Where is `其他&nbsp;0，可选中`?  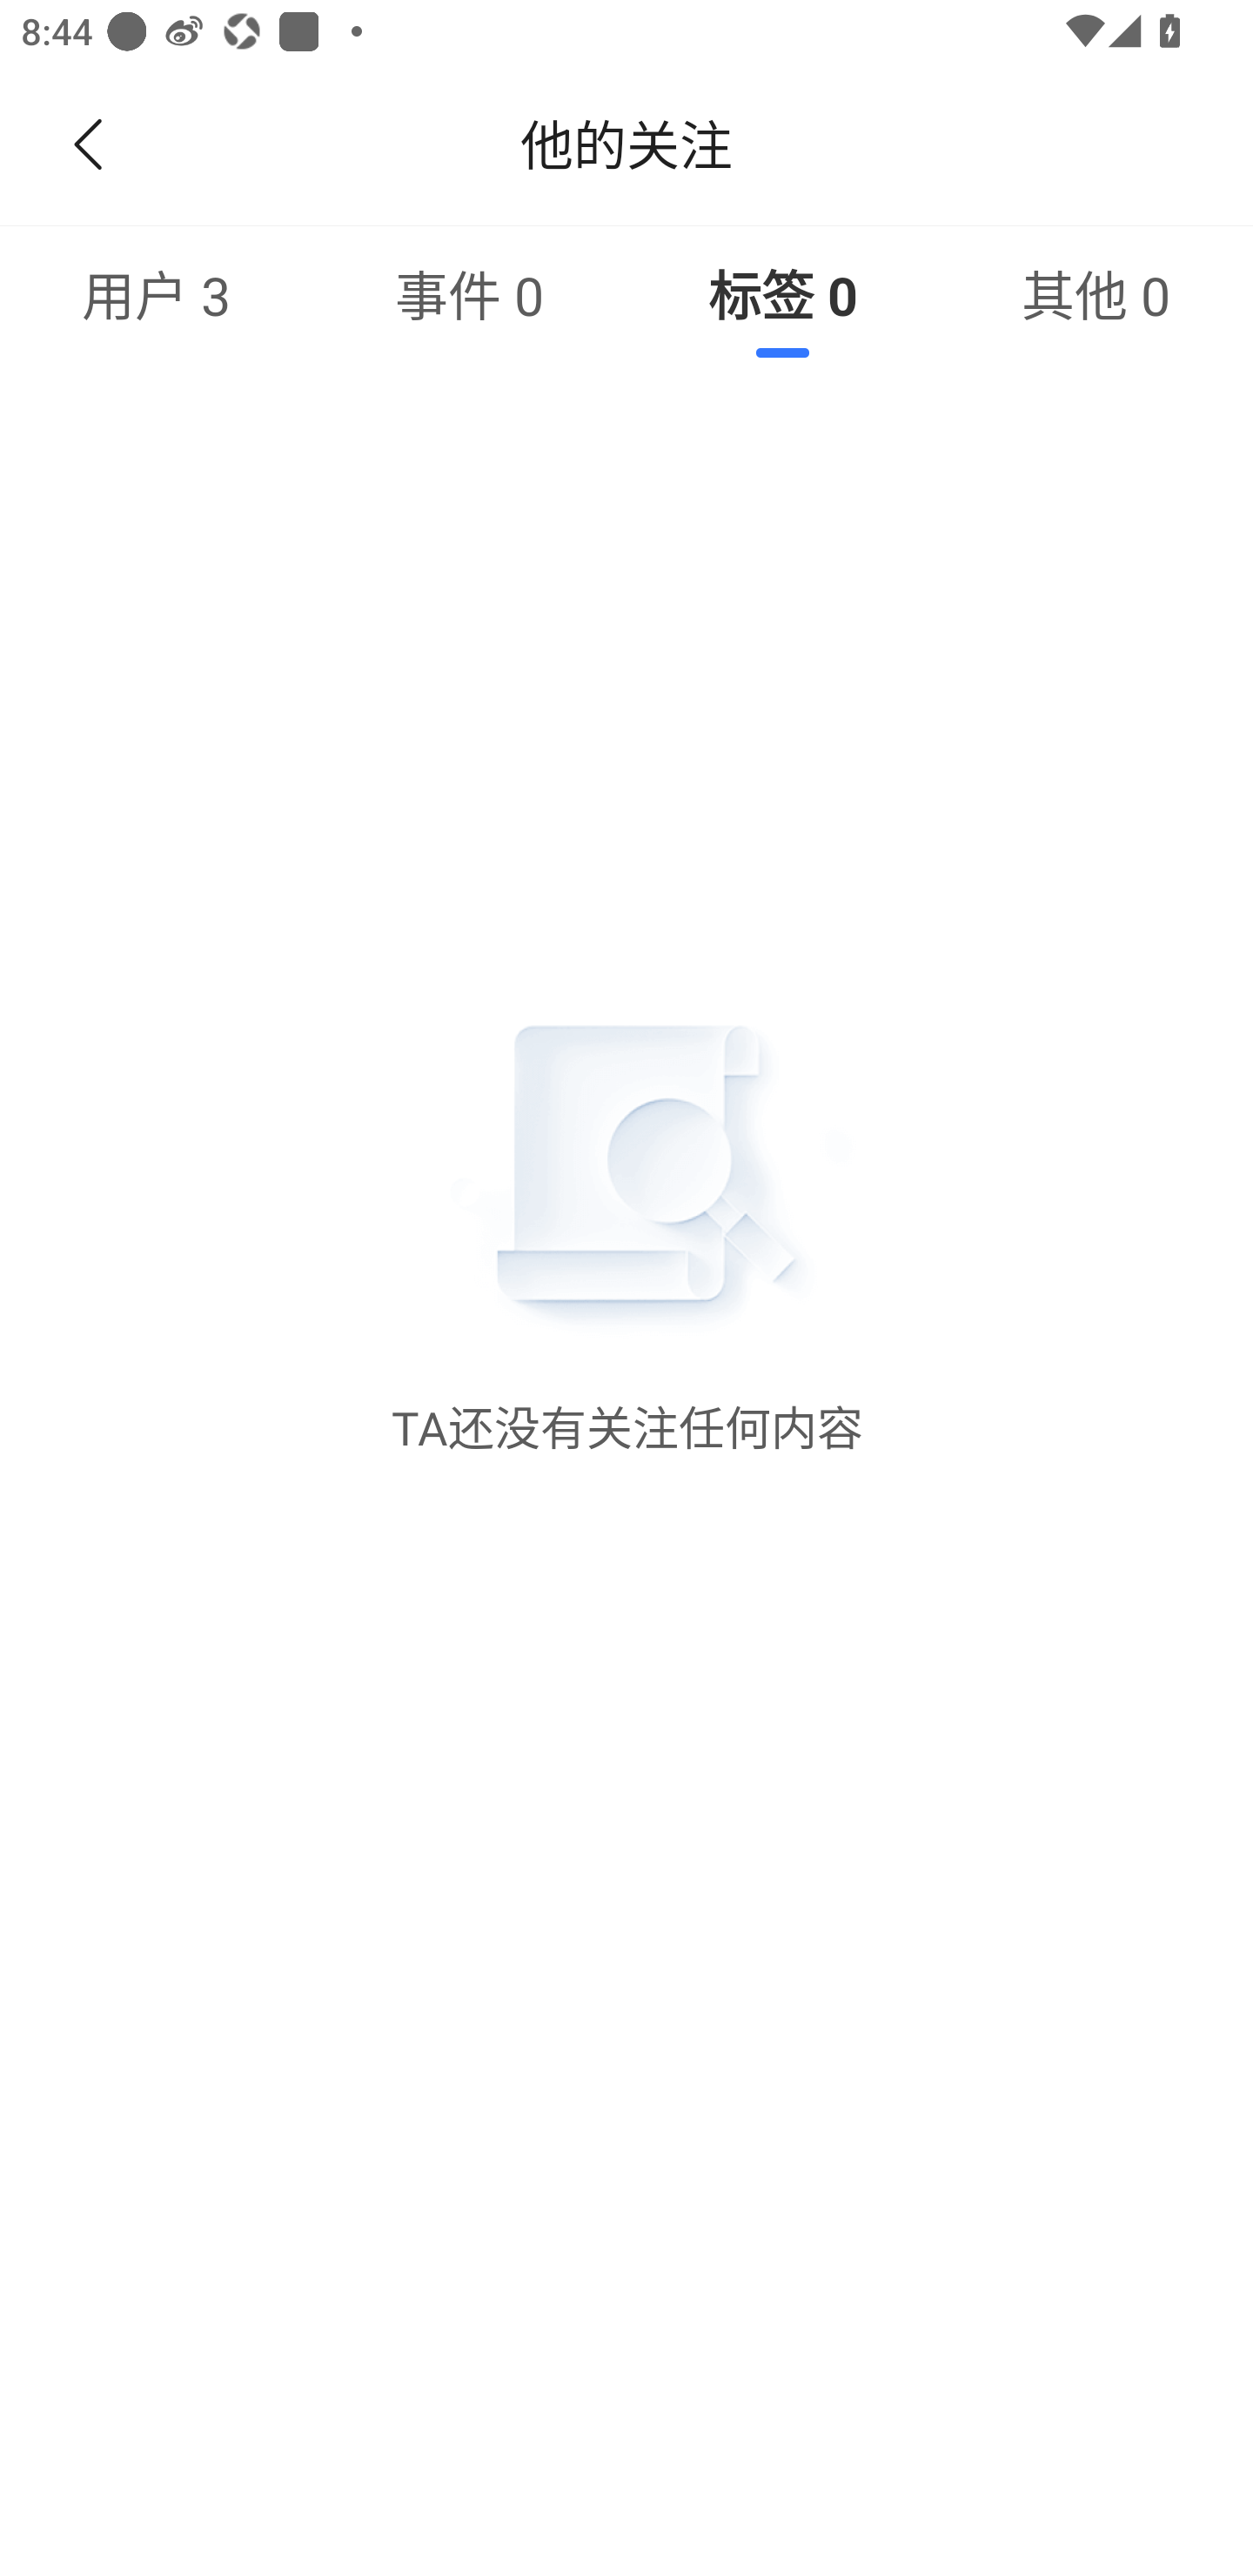
其他&nbsp;0，可选中 is located at coordinates (1096, 294).